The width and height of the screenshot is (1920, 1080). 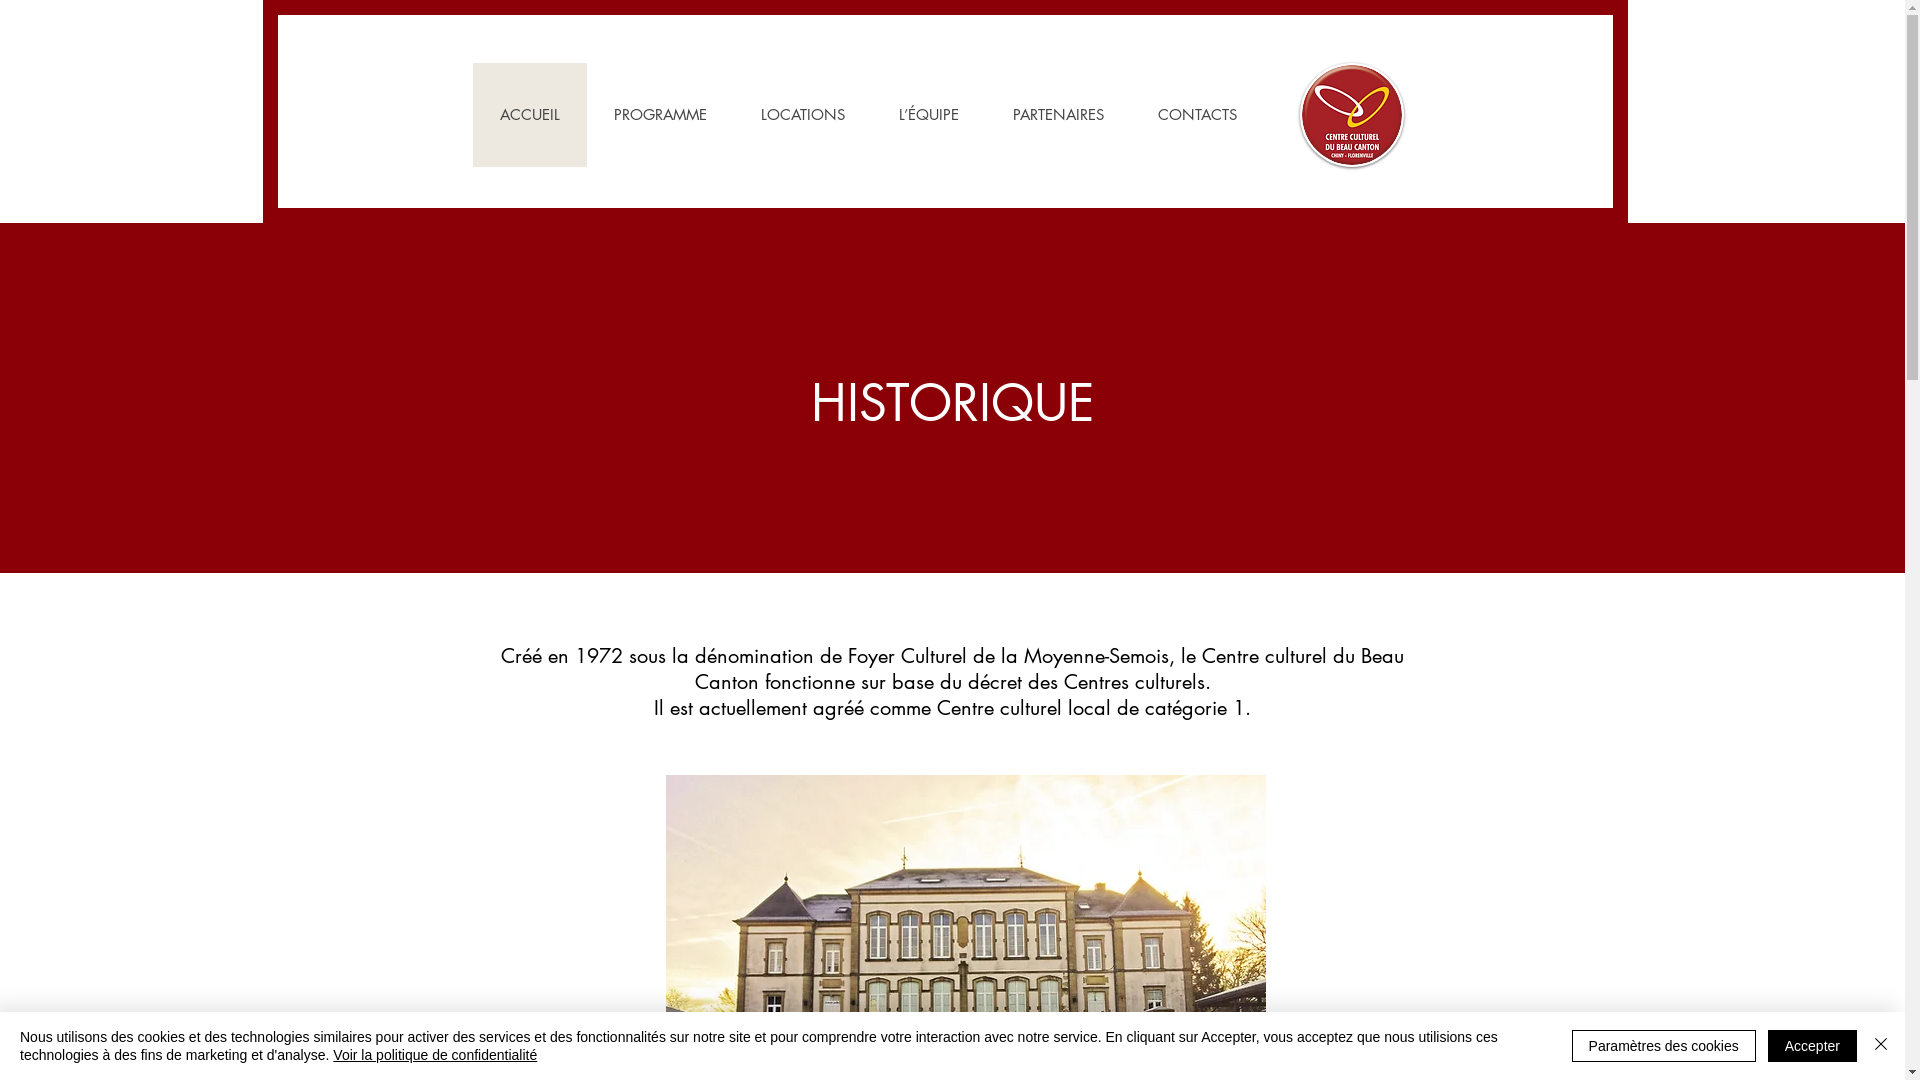 I want to click on PROGRAMME, so click(x=660, y=115).